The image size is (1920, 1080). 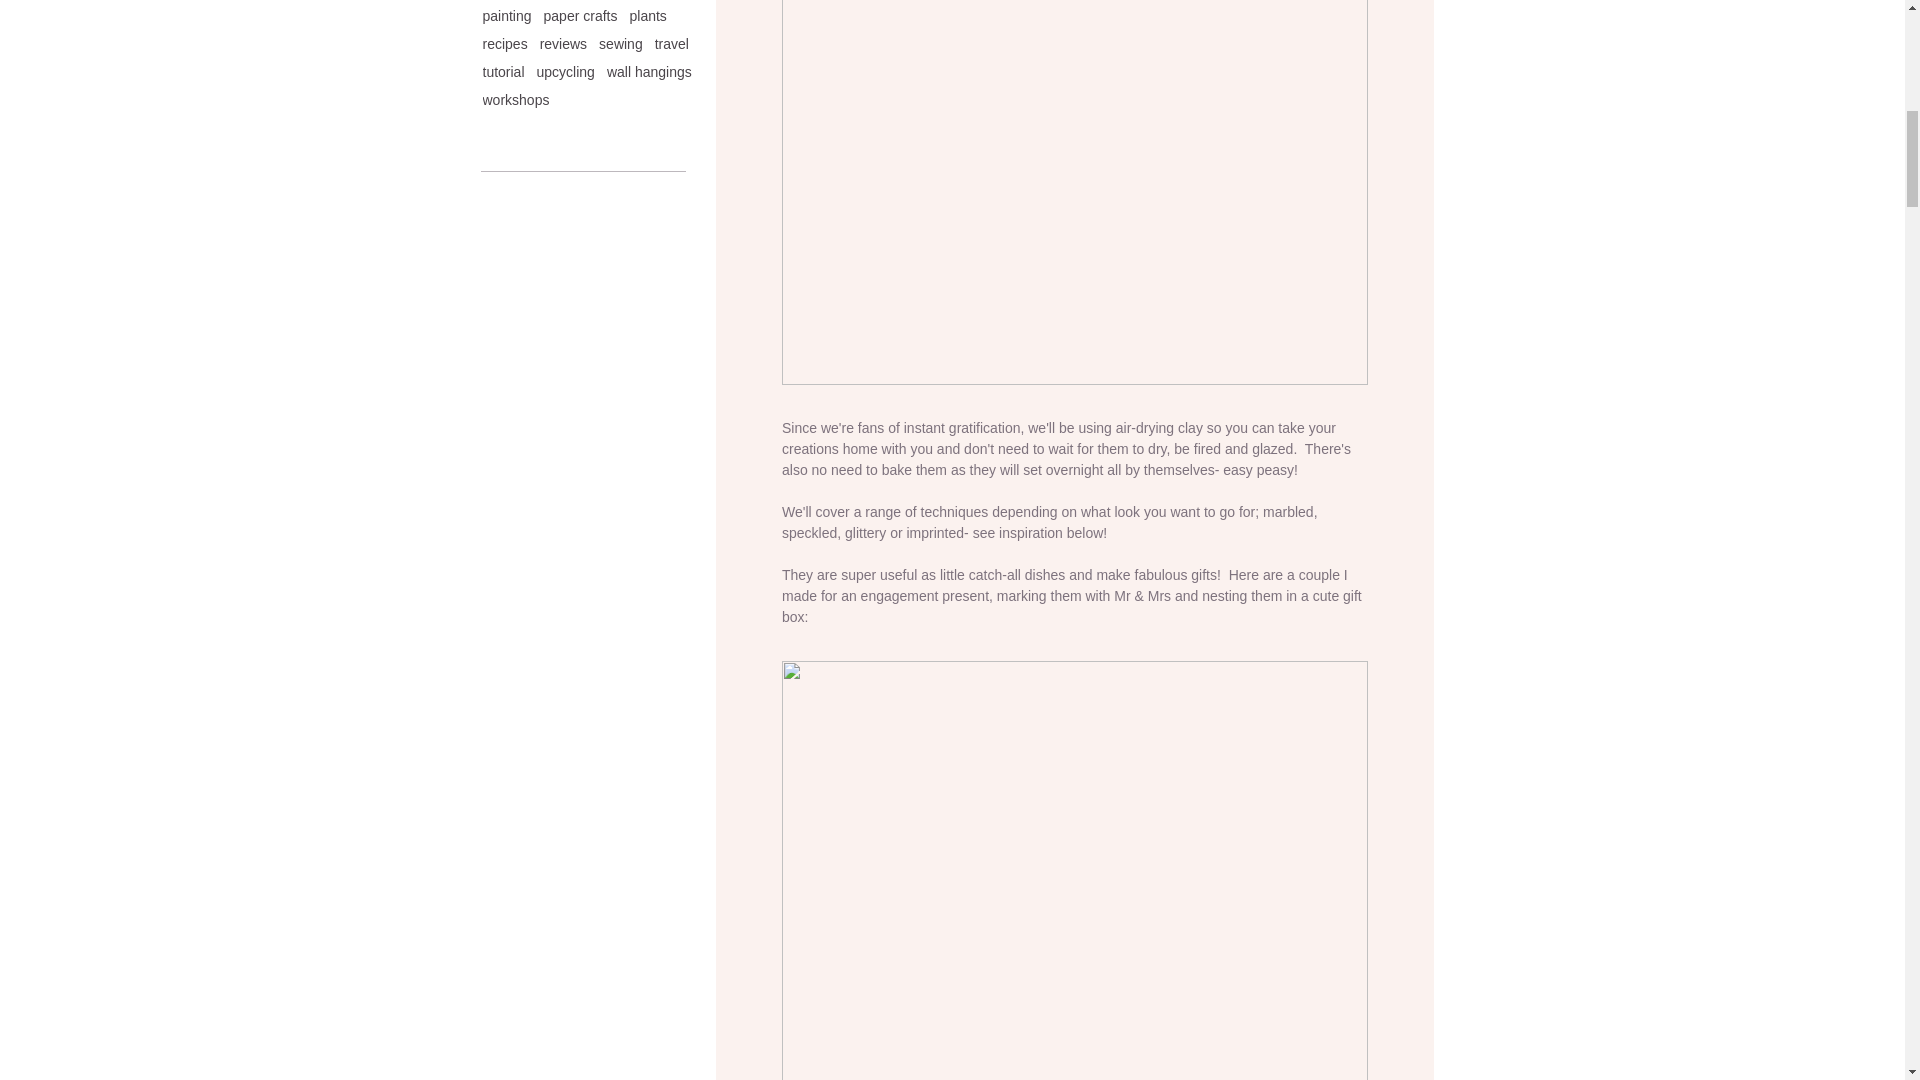 I want to click on paper crafts, so click(x=580, y=15).